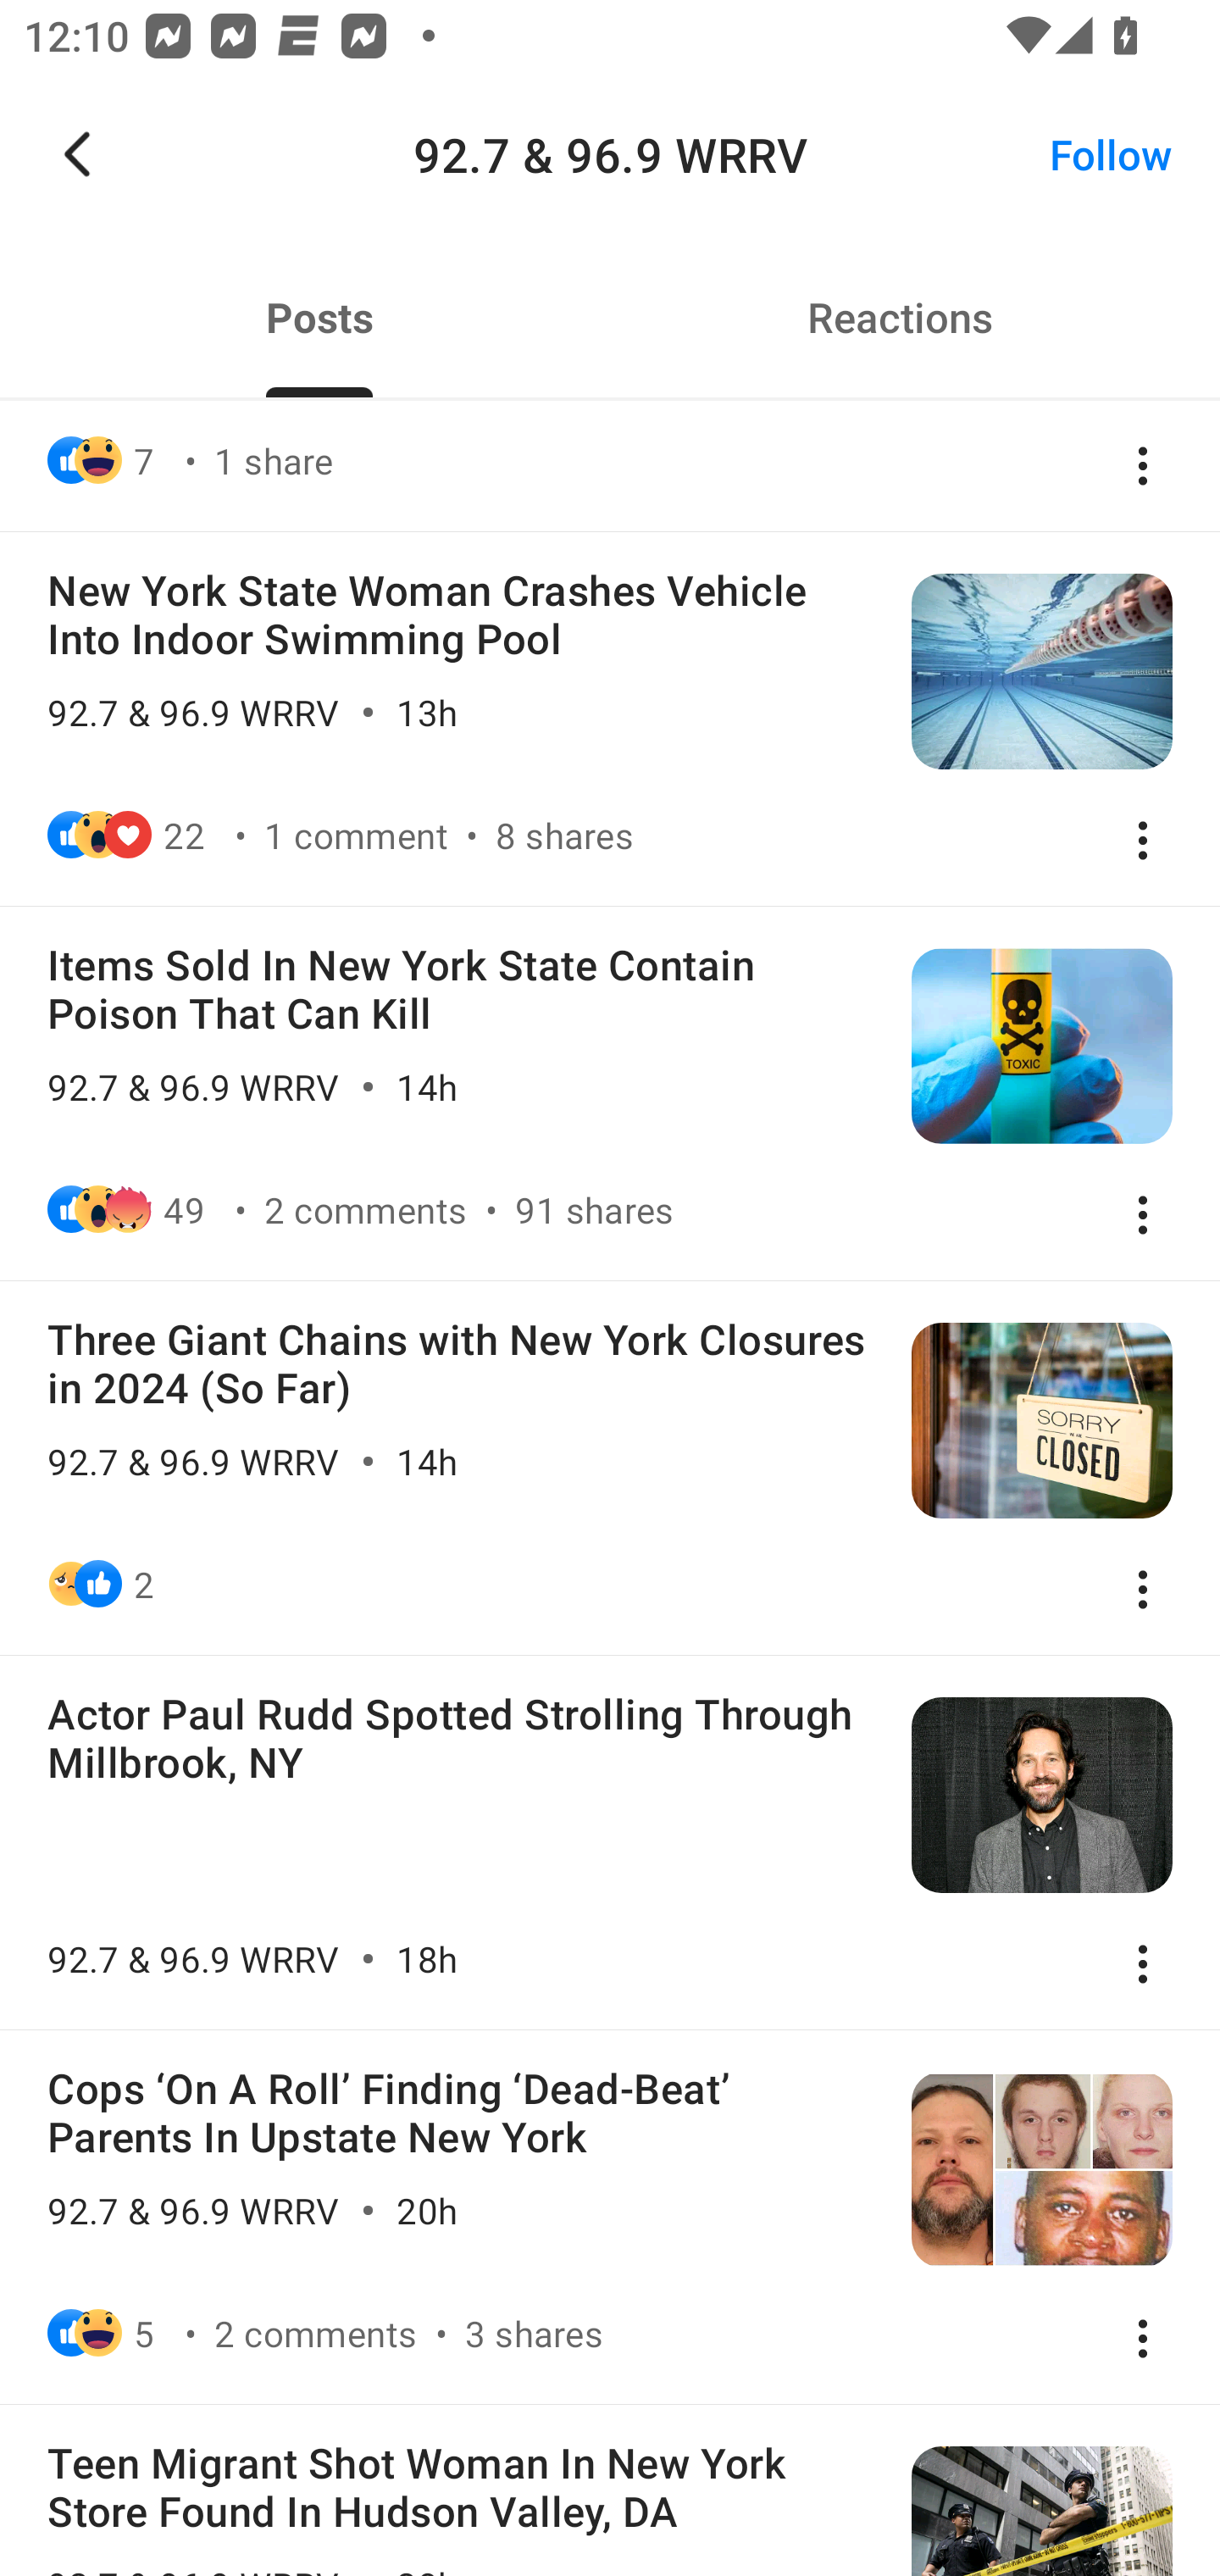 The height and width of the screenshot is (2576, 1220). What do you see at coordinates (900, 317) in the screenshot?
I see `Reactions` at bounding box center [900, 317].